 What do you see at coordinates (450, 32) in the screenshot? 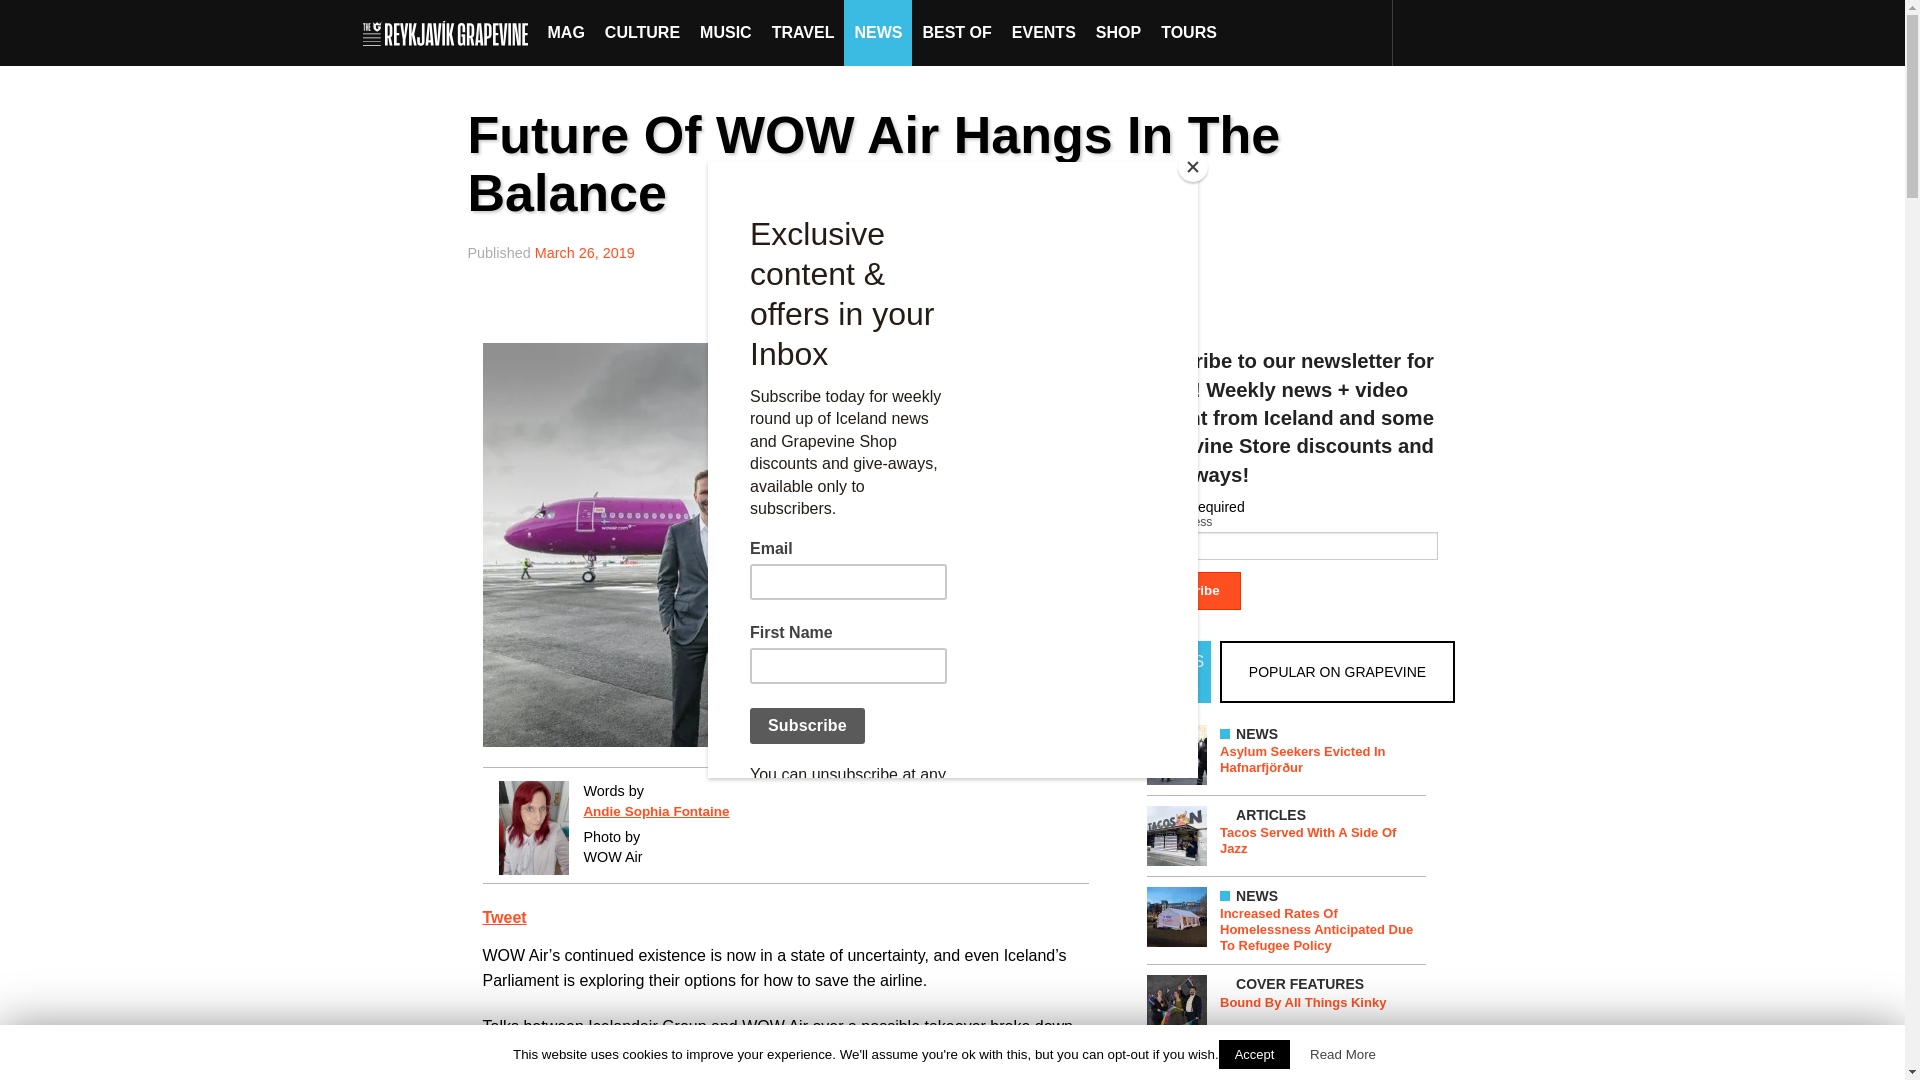
I see `The Reykjavik Grapevine` at bounding box center [450, 32].